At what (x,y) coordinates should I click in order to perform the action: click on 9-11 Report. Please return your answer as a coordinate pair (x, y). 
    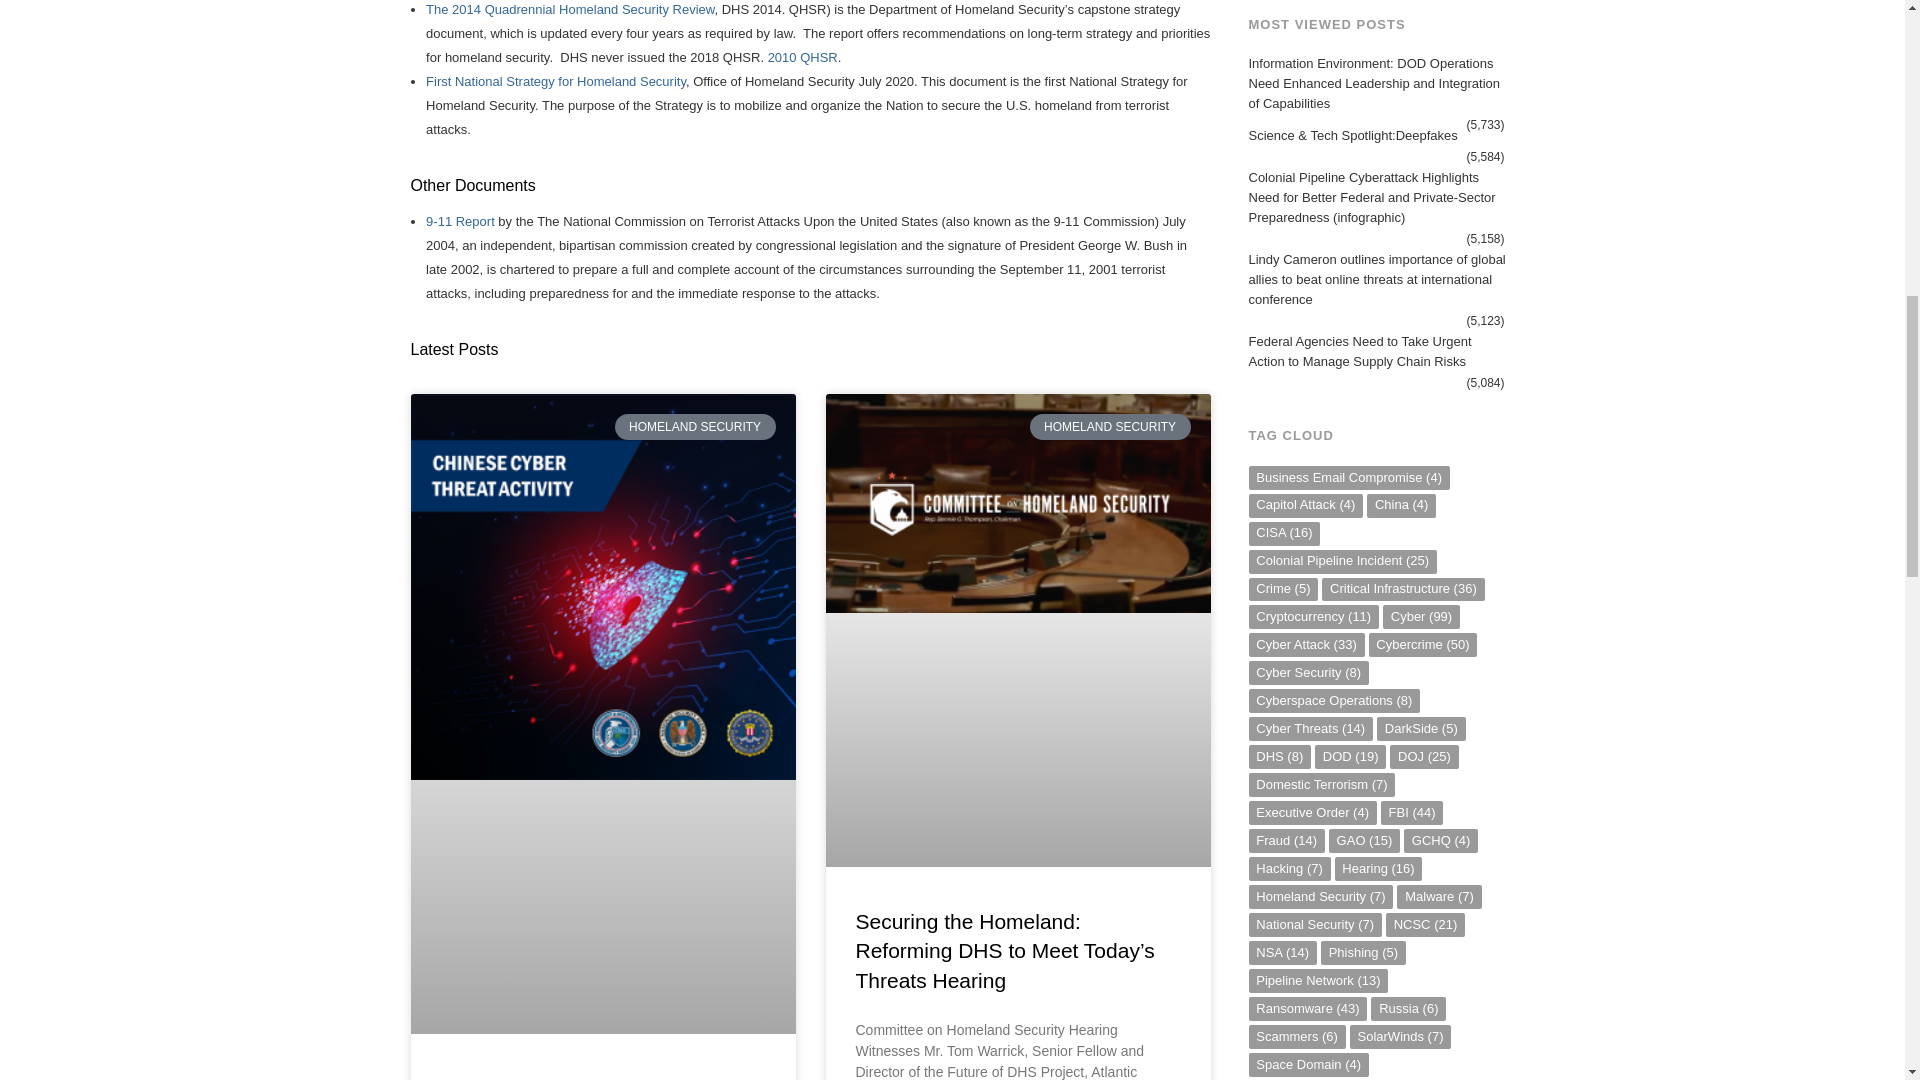
    Looking at the image, I should click on (460, 220).